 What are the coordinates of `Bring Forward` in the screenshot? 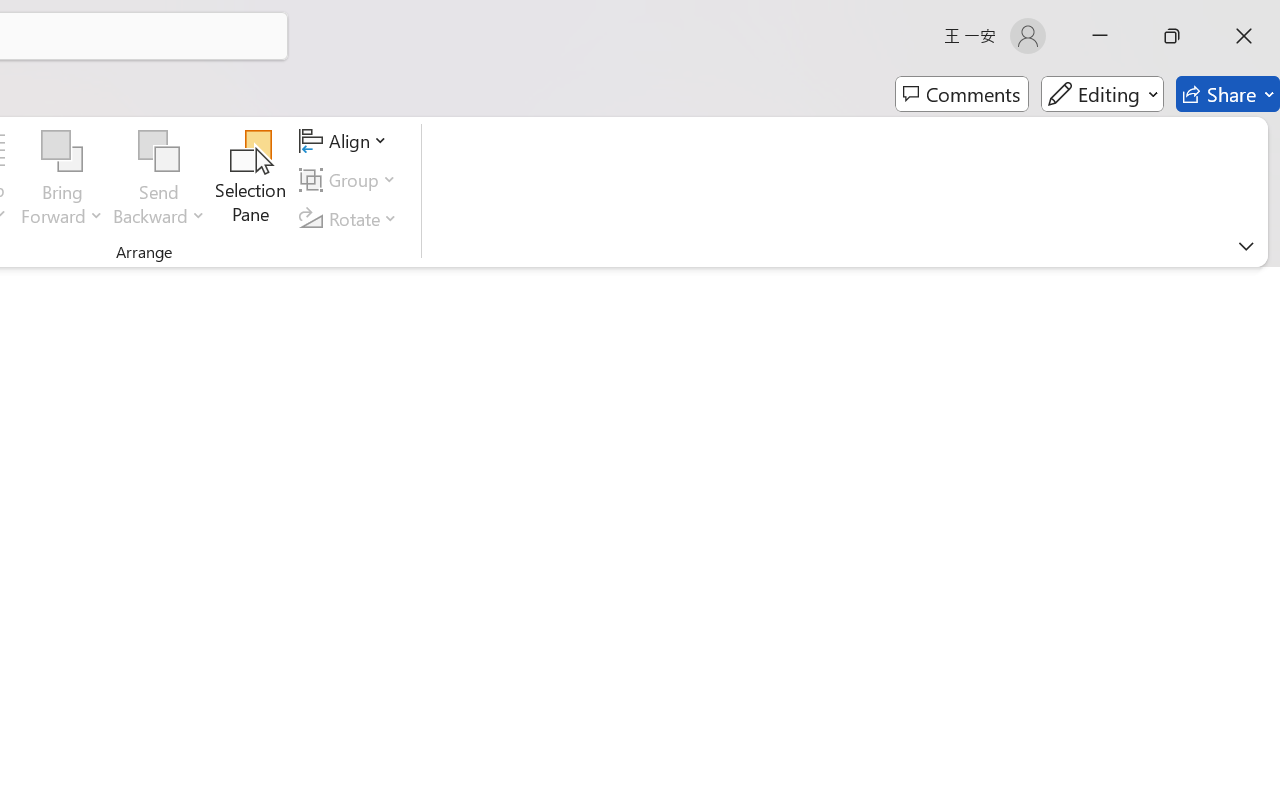 It's located at (62, 180).